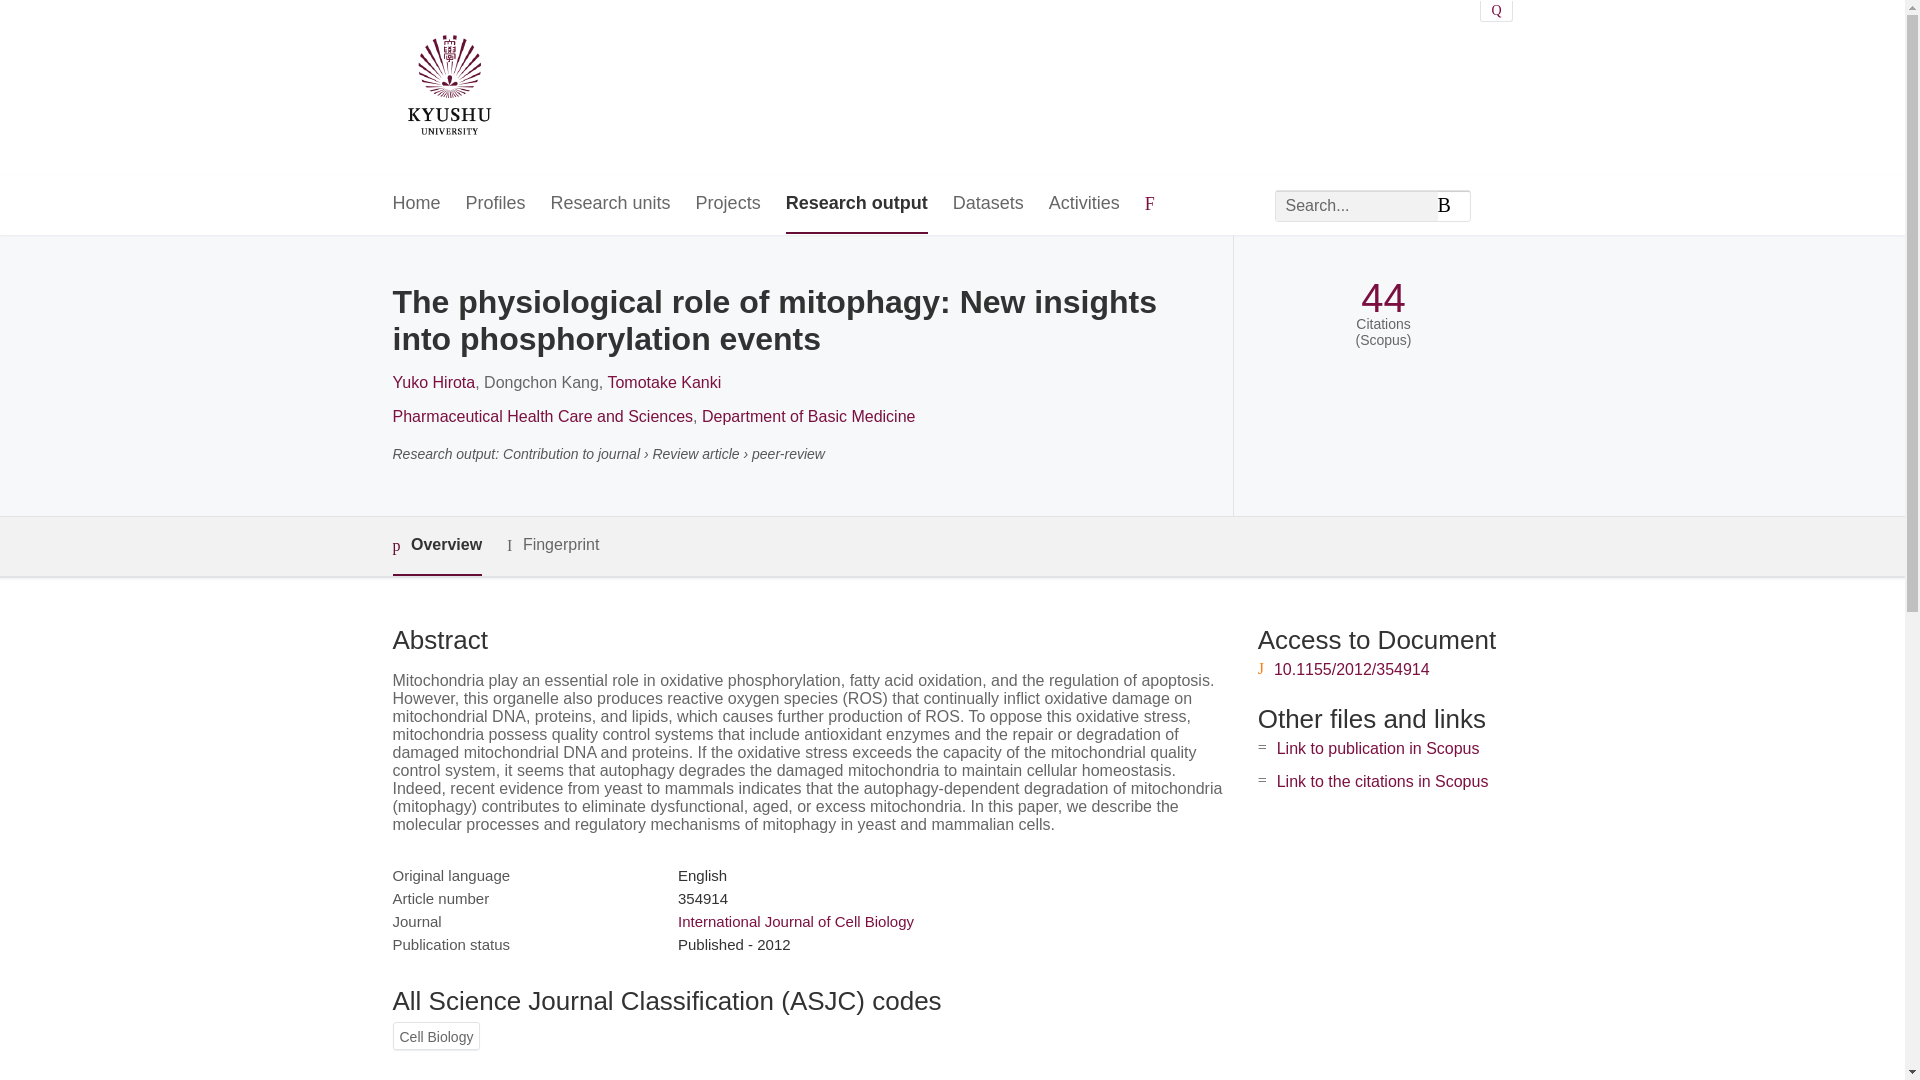 This screenshot has height=1080, width=1920. What do you see at coordinates (542, 416) in the screenshot?
I see `Pharmaceutical Health Care and Sciences` at bounding box center [542, 416].